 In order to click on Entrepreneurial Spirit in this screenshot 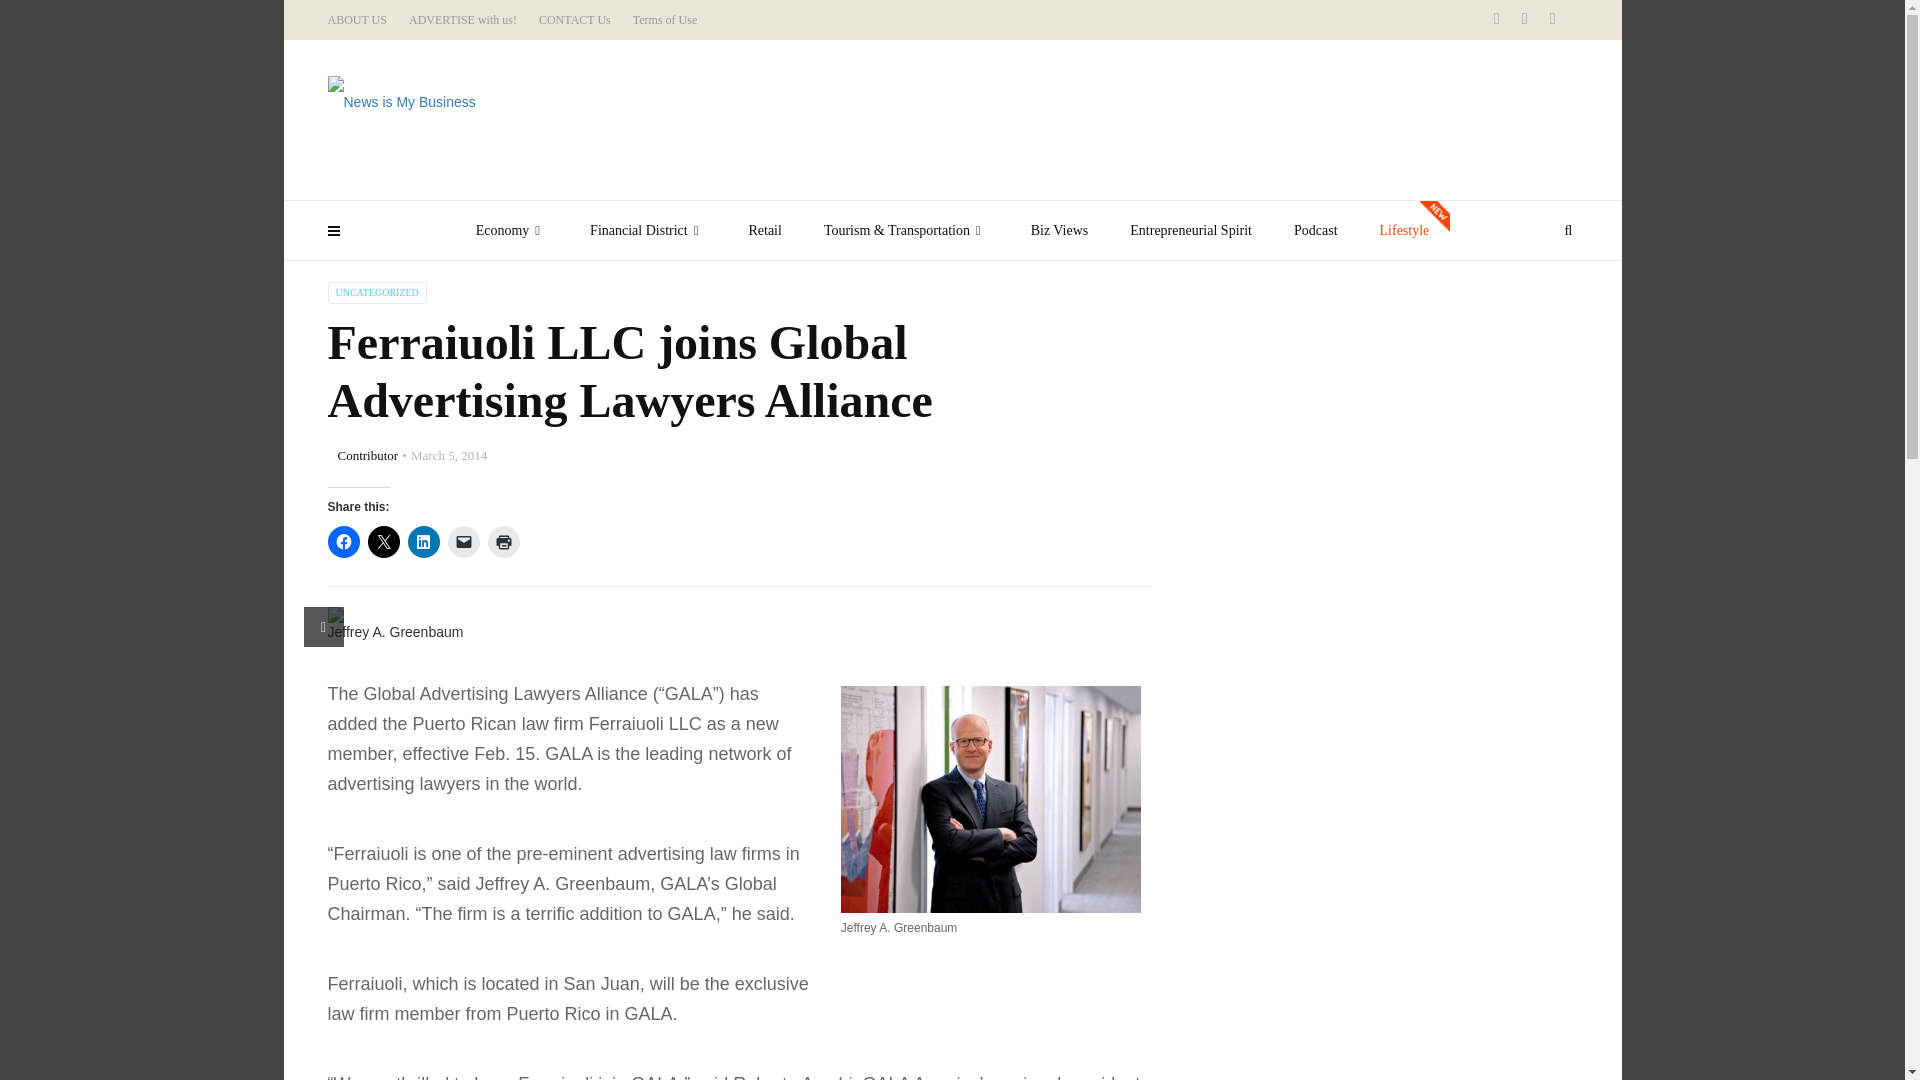, I will do `click(1190, 230)`.